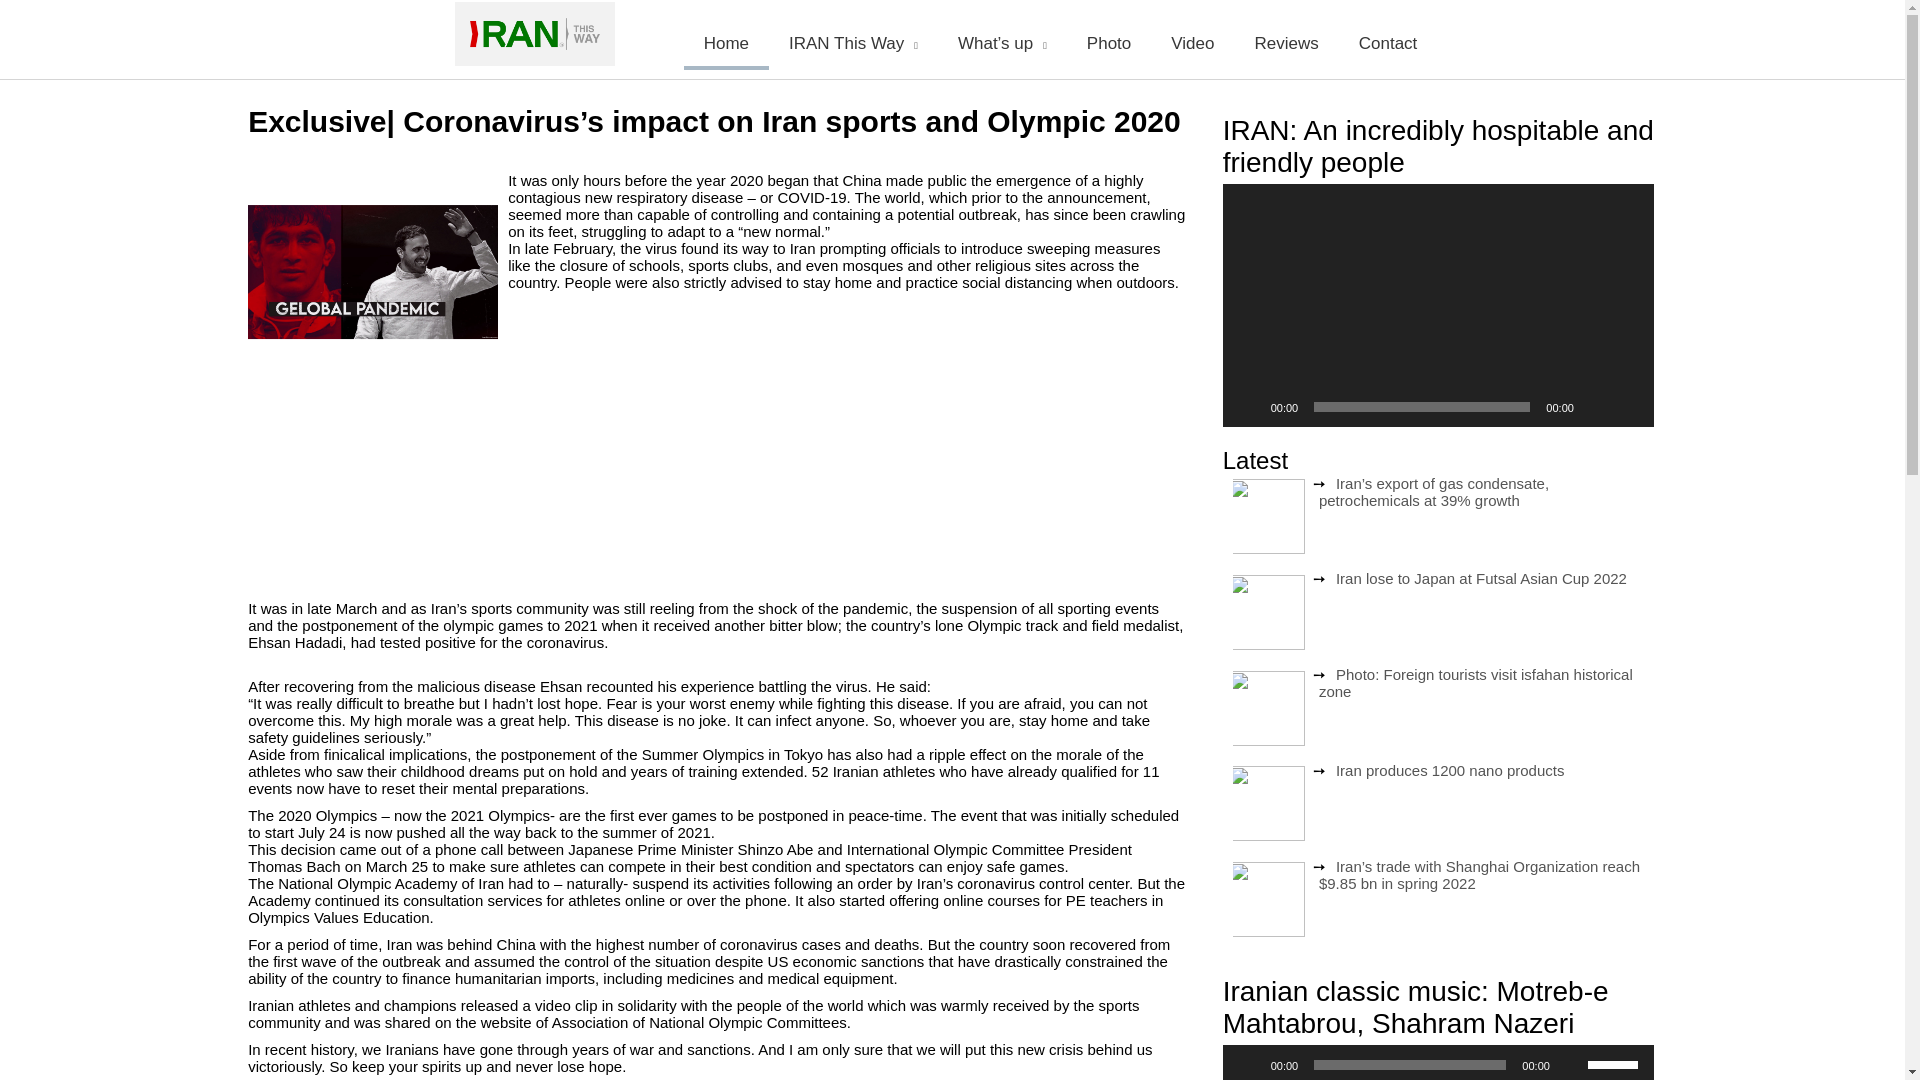 Image resolution: width=1920 pixels, height=1080 pixels. I want to click on Home, so click(726, 40).